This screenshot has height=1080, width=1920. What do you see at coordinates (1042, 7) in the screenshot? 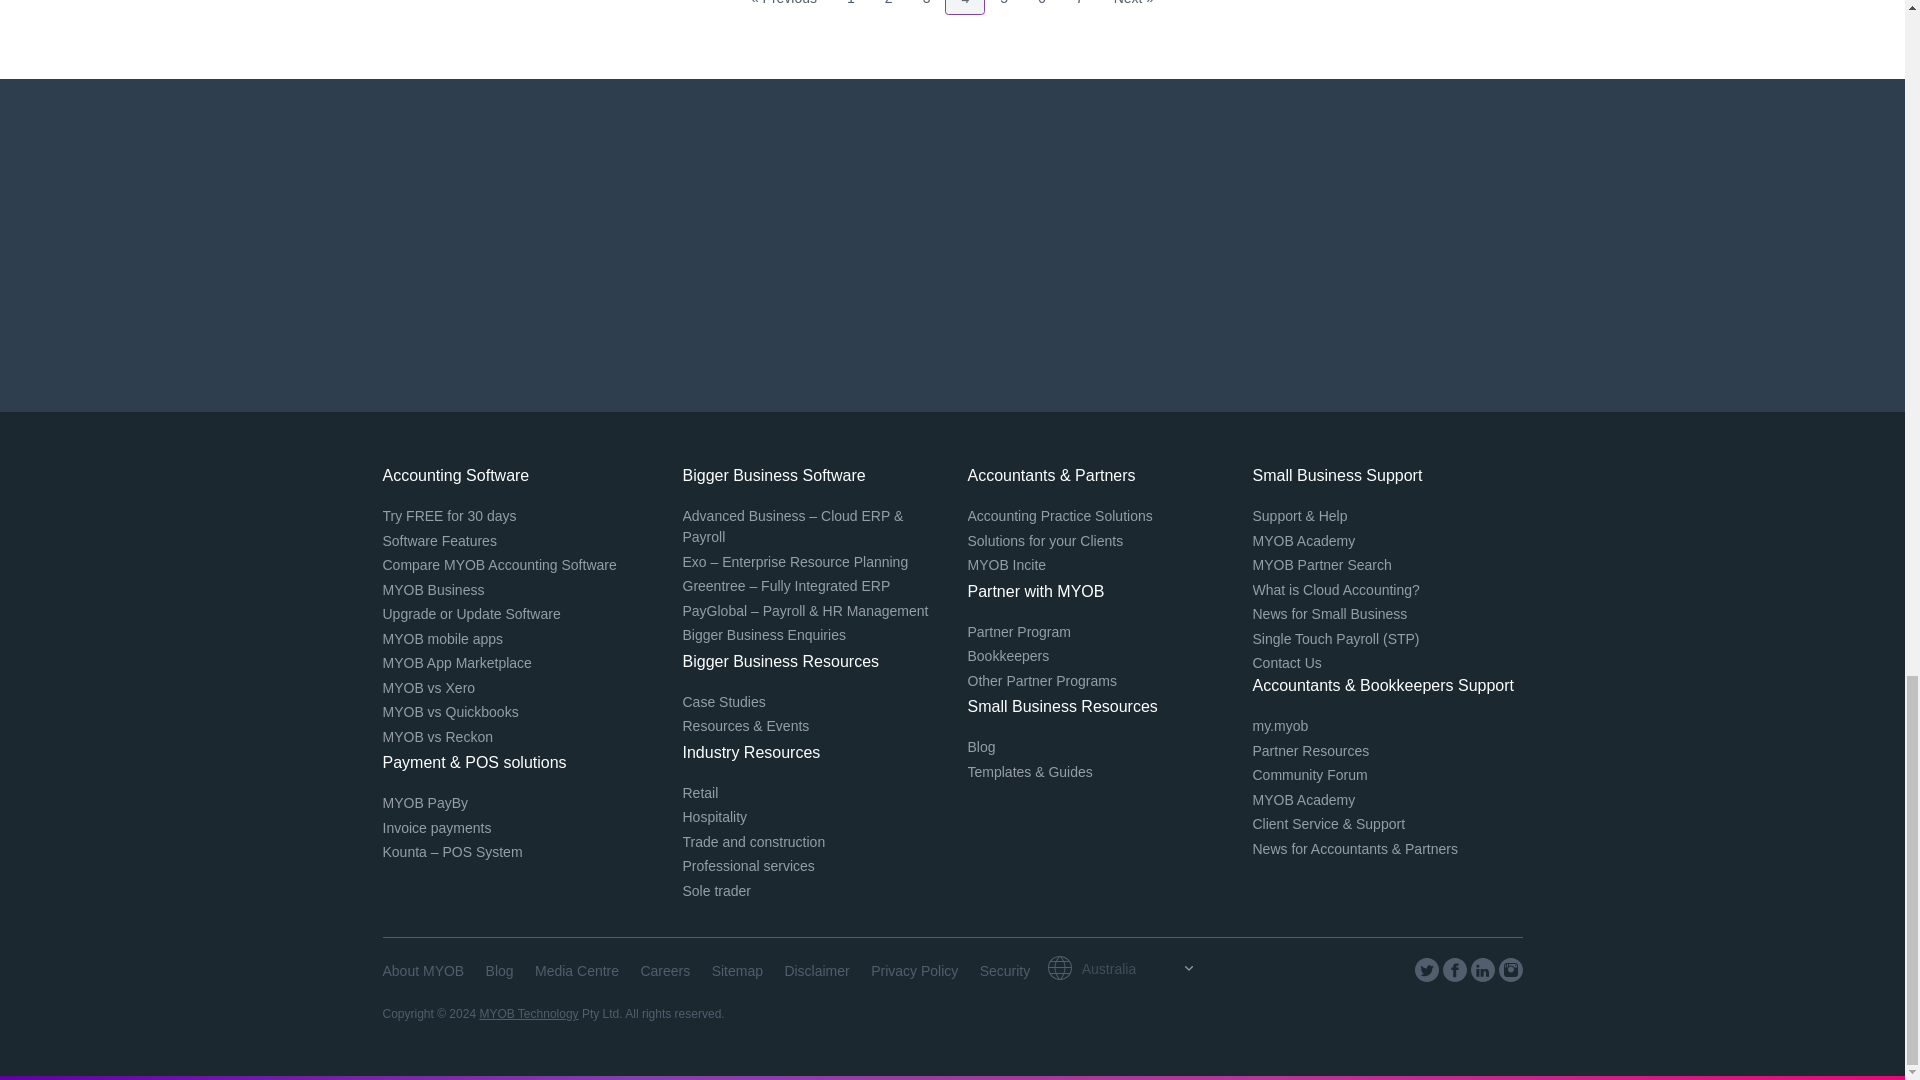
I see `Try FREE for 30 days` at bounding box center [1042, 7].